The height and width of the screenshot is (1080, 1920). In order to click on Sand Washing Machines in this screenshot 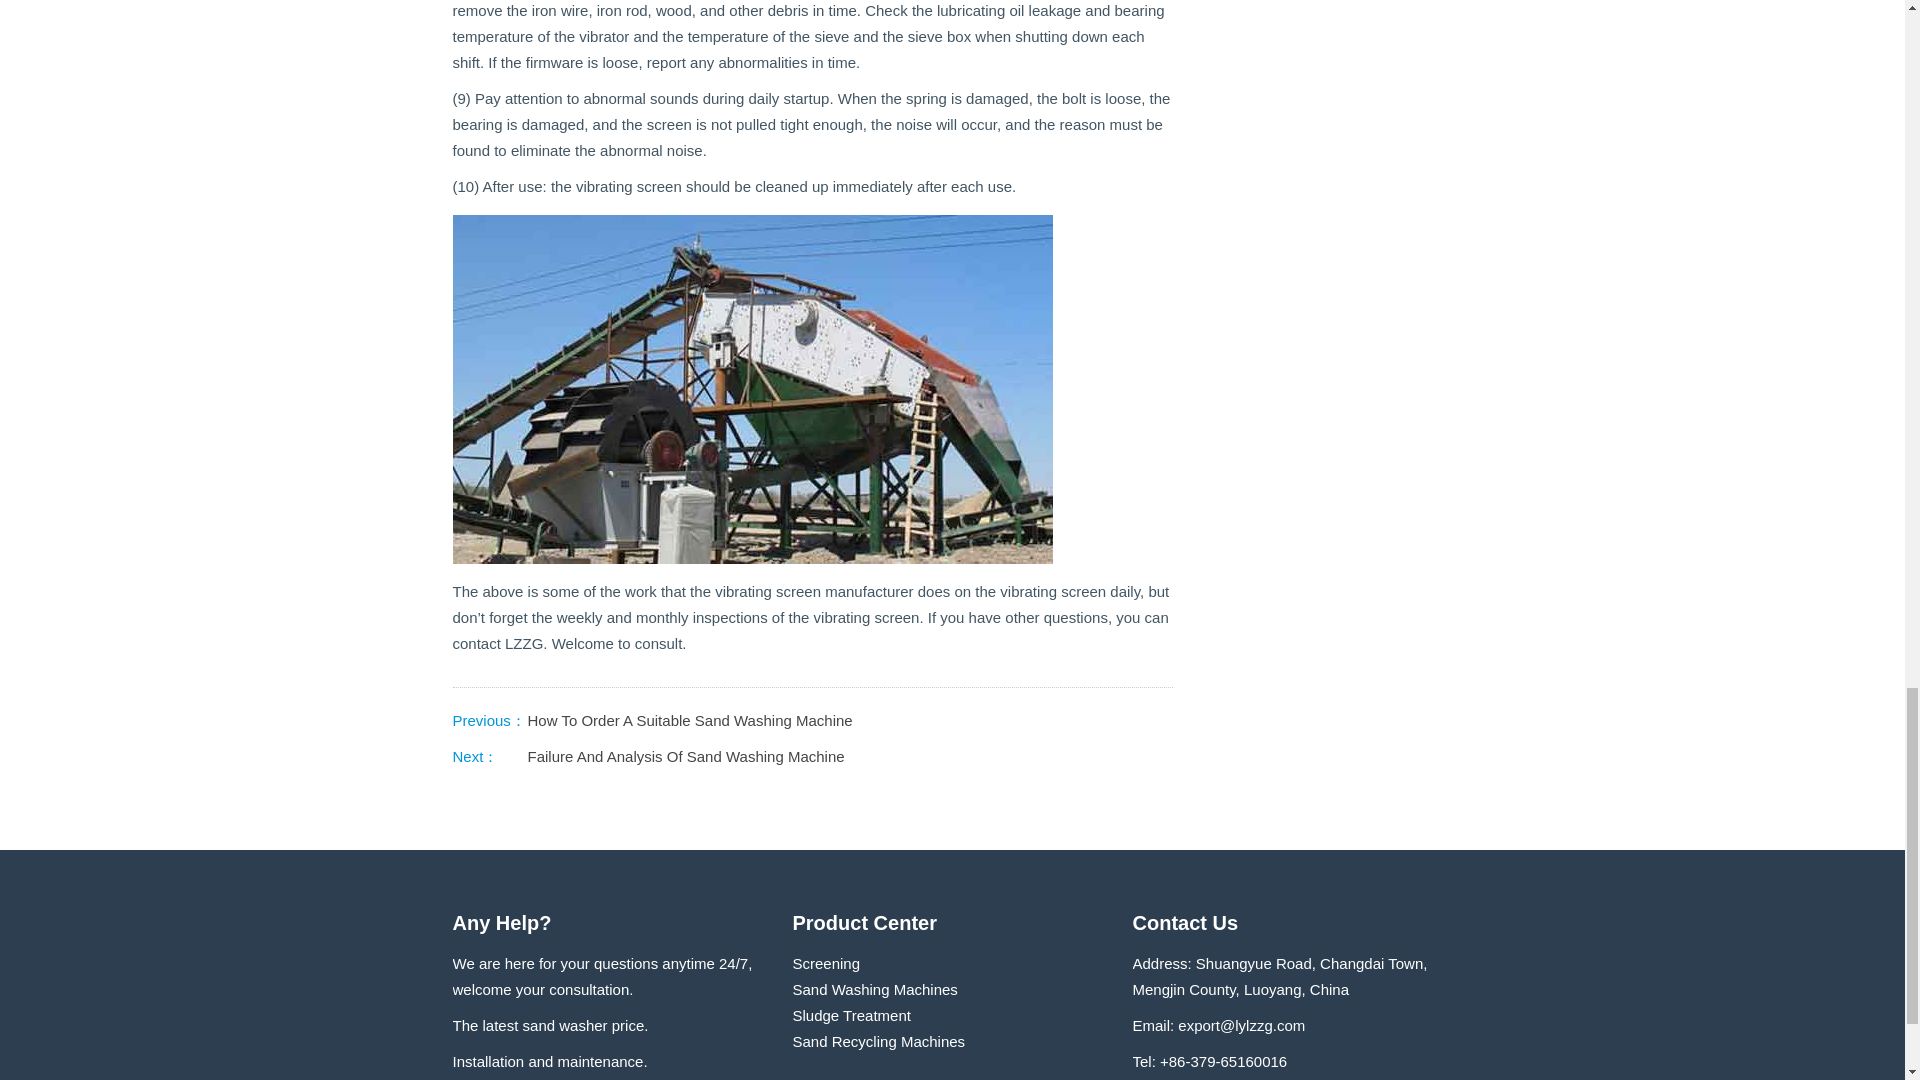, I will do `click(874, 988)`.